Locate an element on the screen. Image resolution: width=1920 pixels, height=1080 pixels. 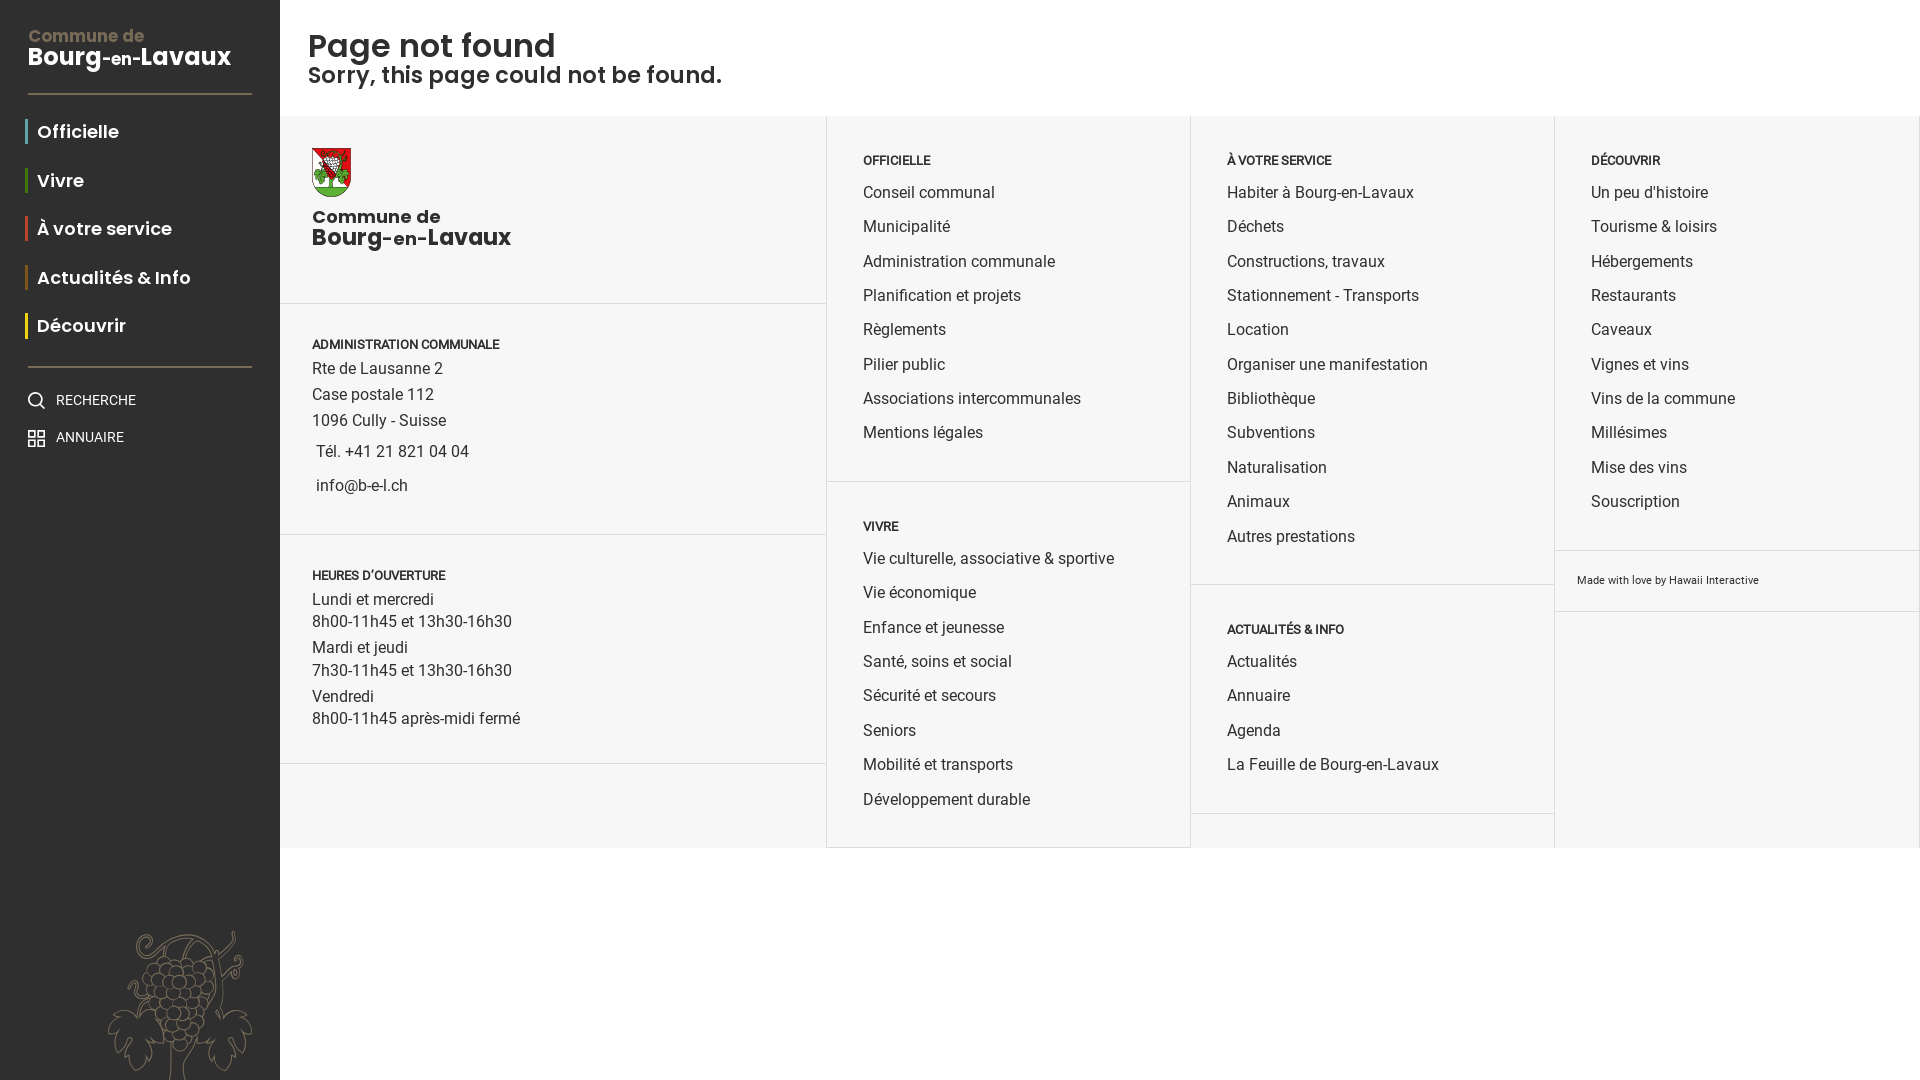
Pilier public is located at coordinates (904, 365).